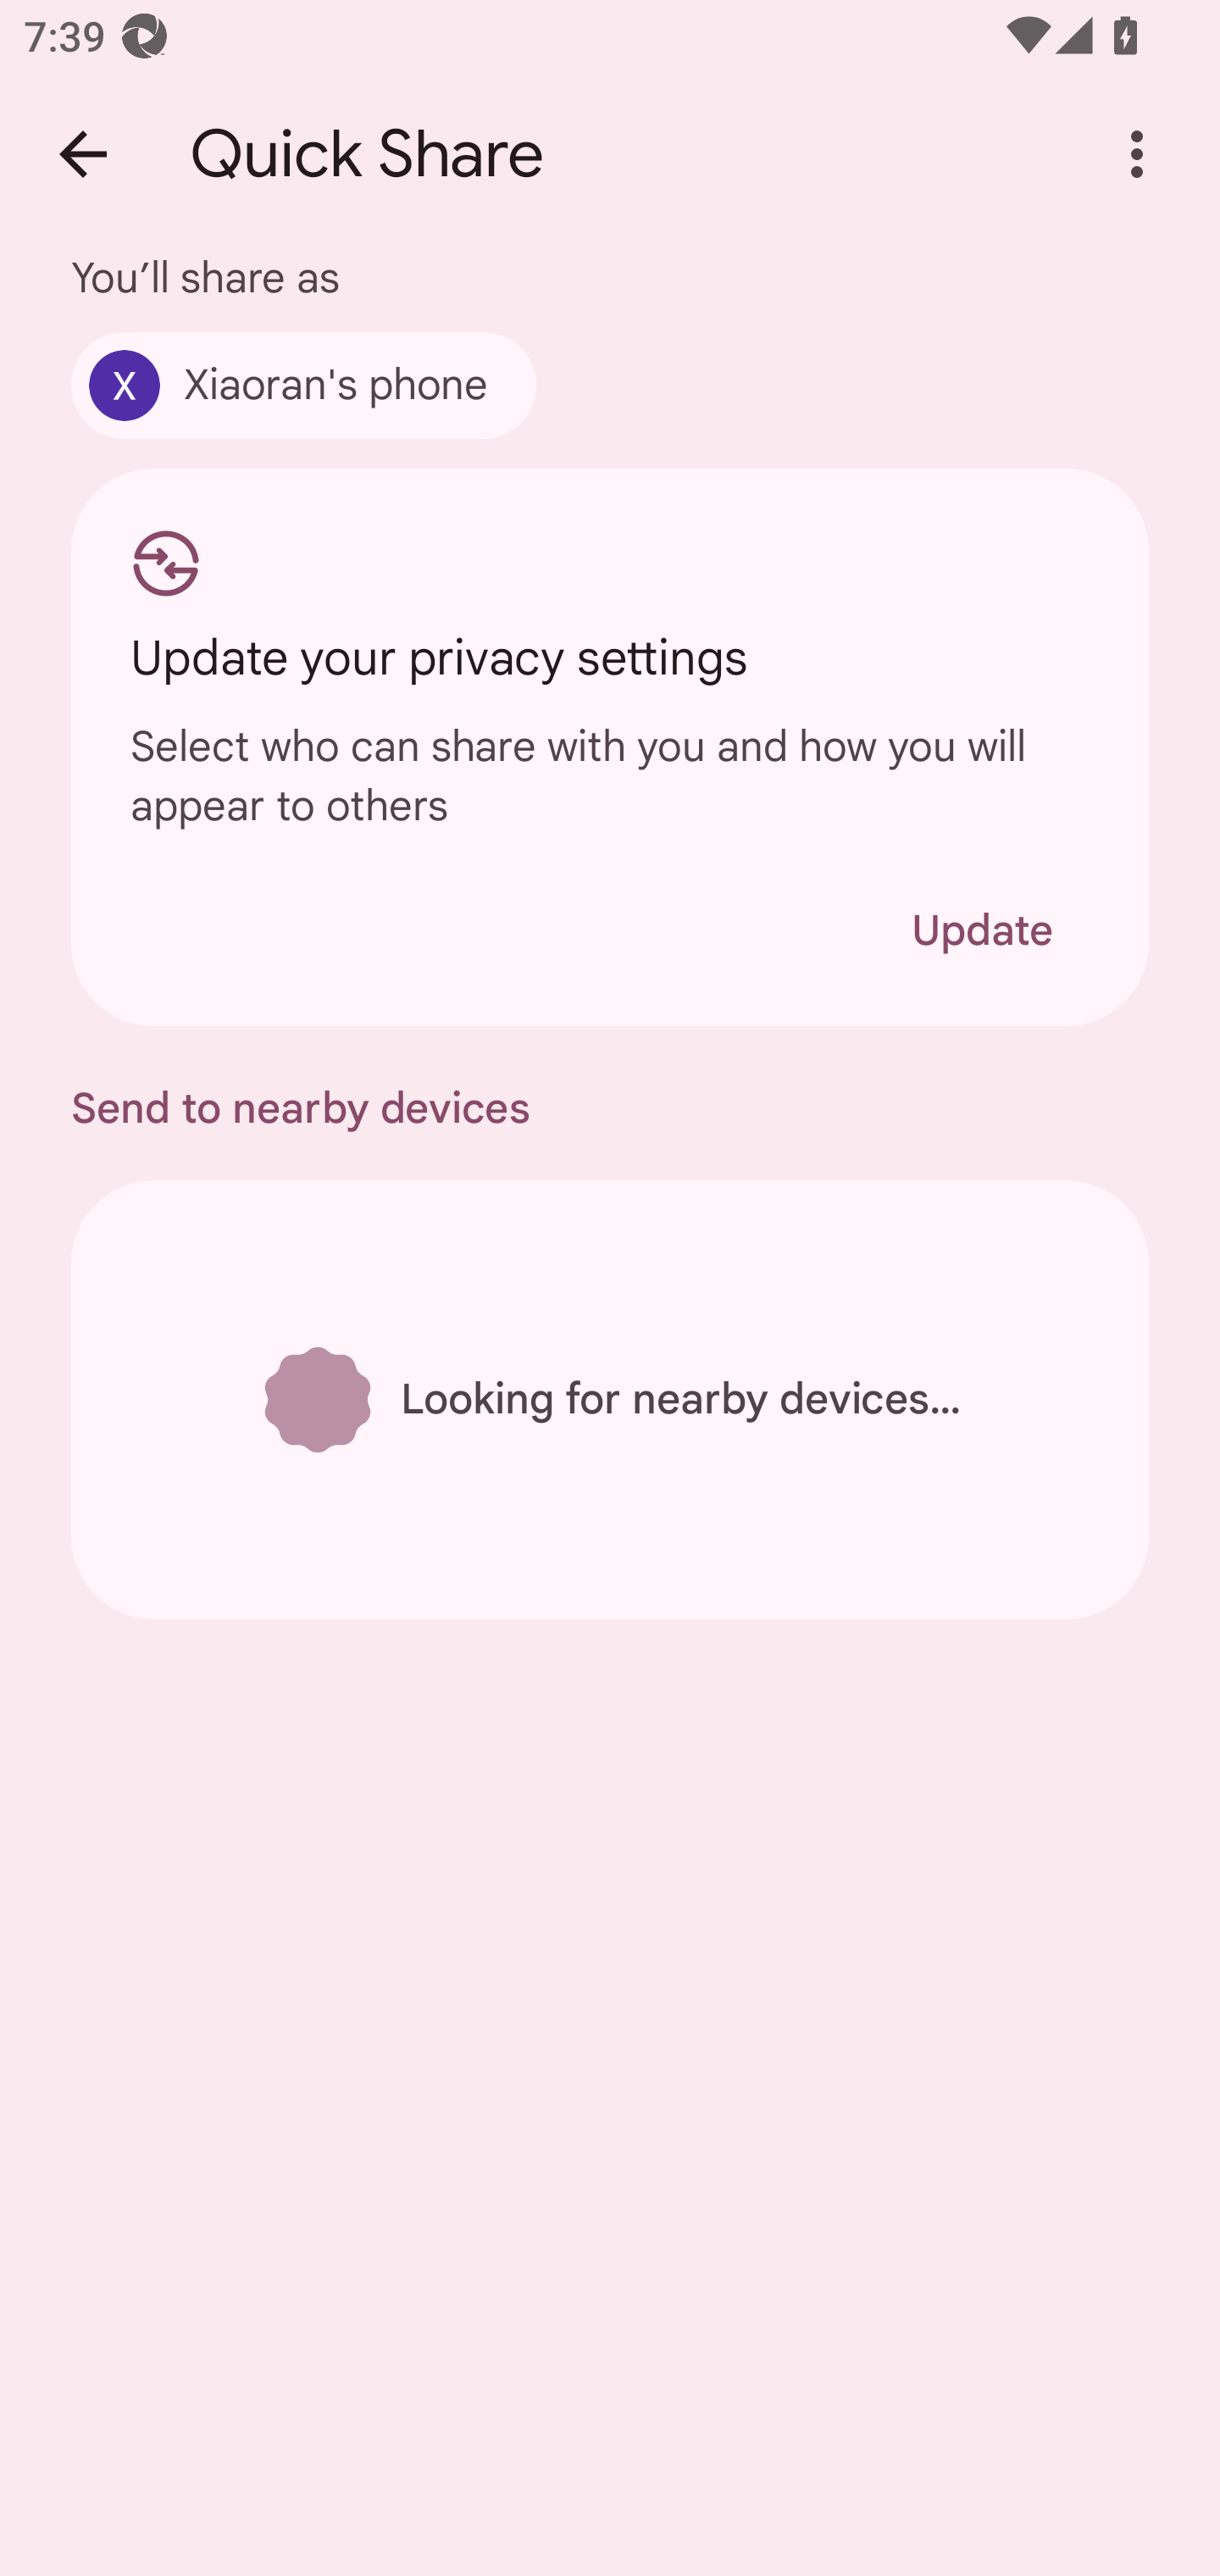 This screenshot has width=1220, height=2576. Describe the element at coordinates (83, 154) in the screenshot. I see `Back` at that location.